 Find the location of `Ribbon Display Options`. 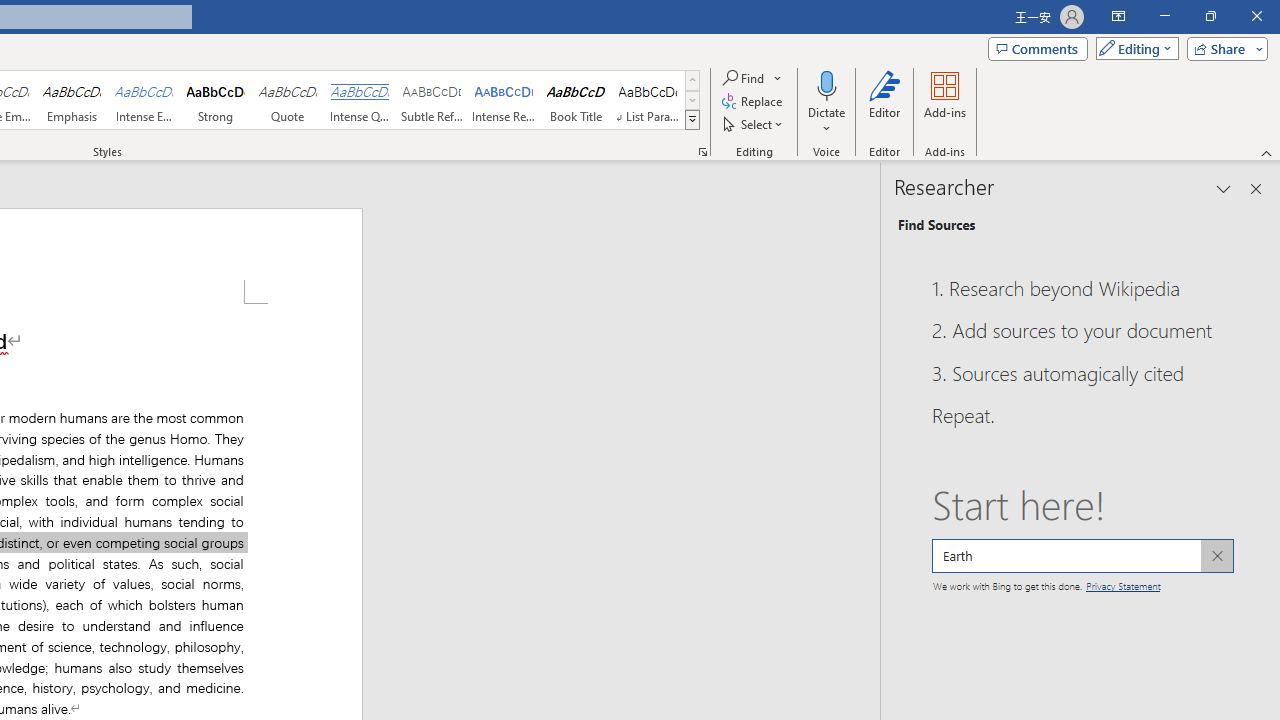

Ribbon Display Options is located at coordinates (1118, 16).